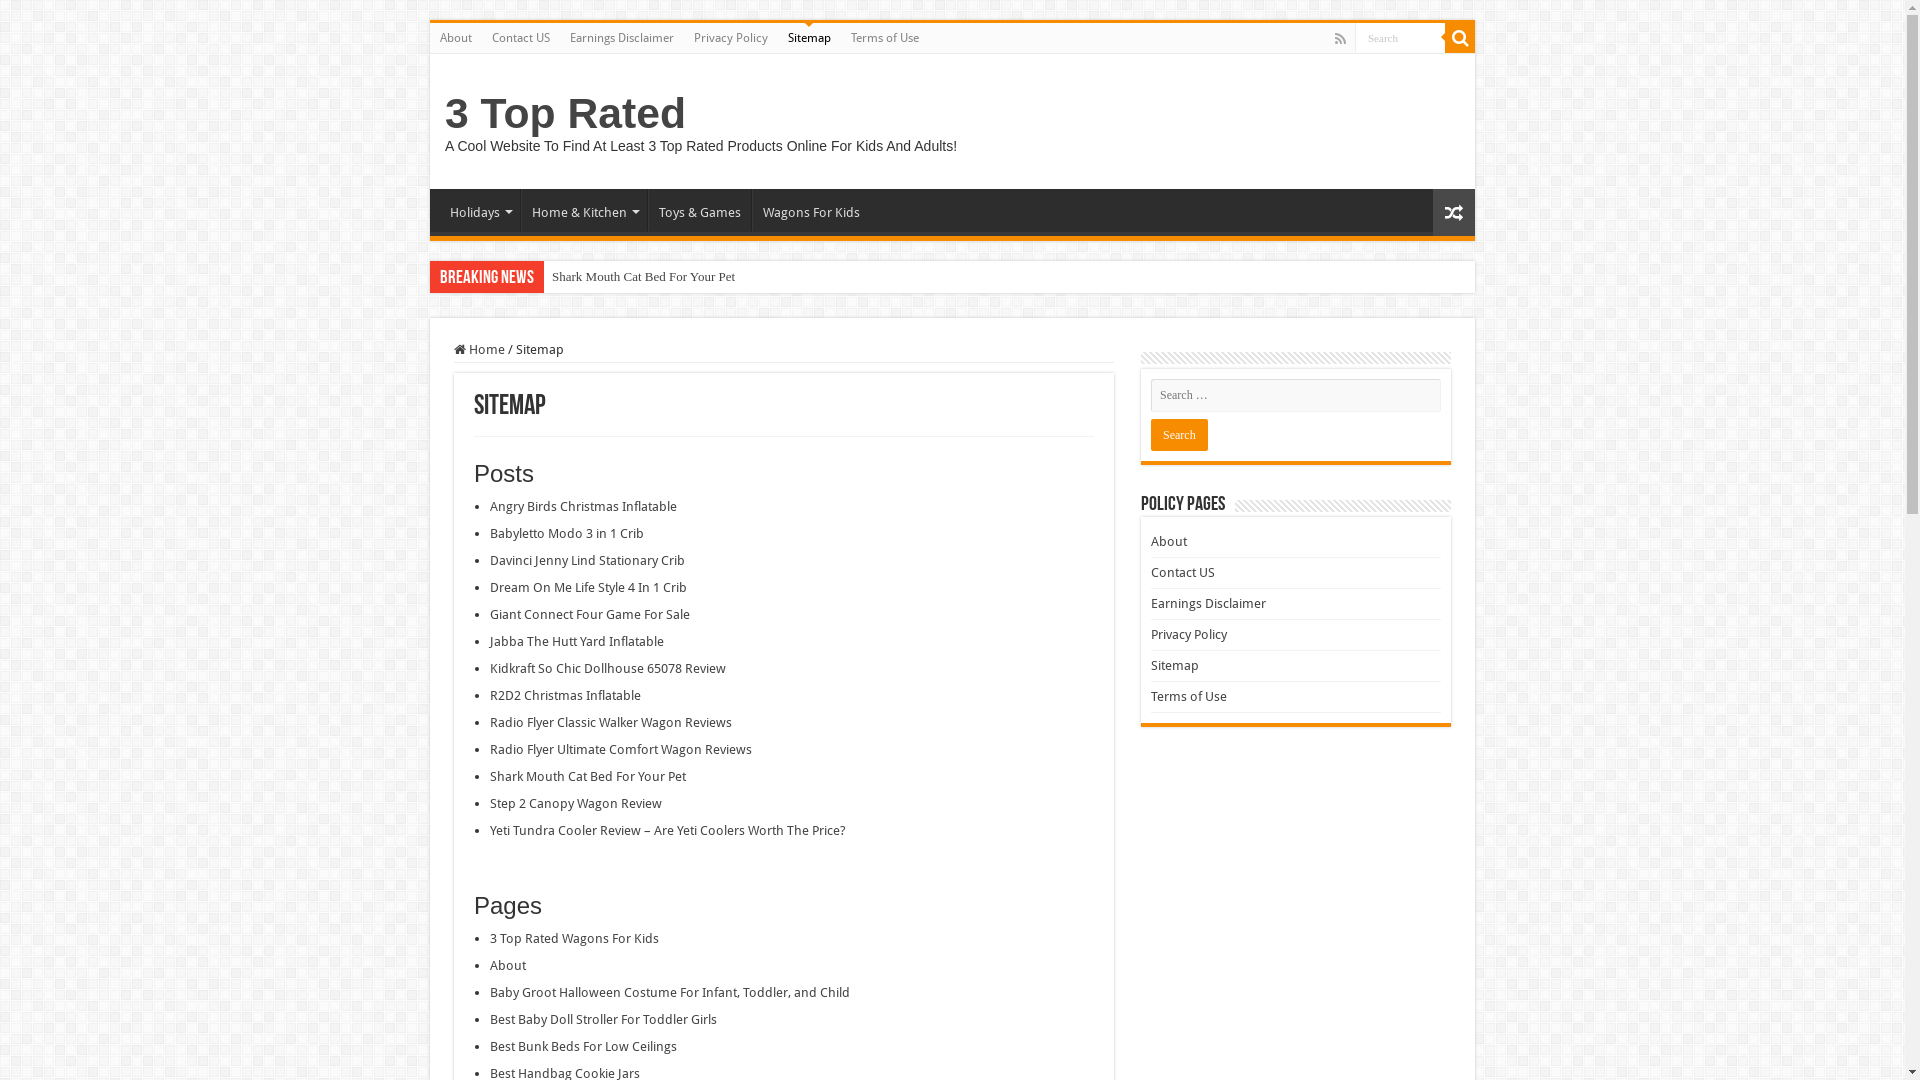  What do you see at coordinates (603, 1020) in the screenshot?
I see `Best Baby Doll Stroller For Toddler Girls` at bounding box center [603, 1020].